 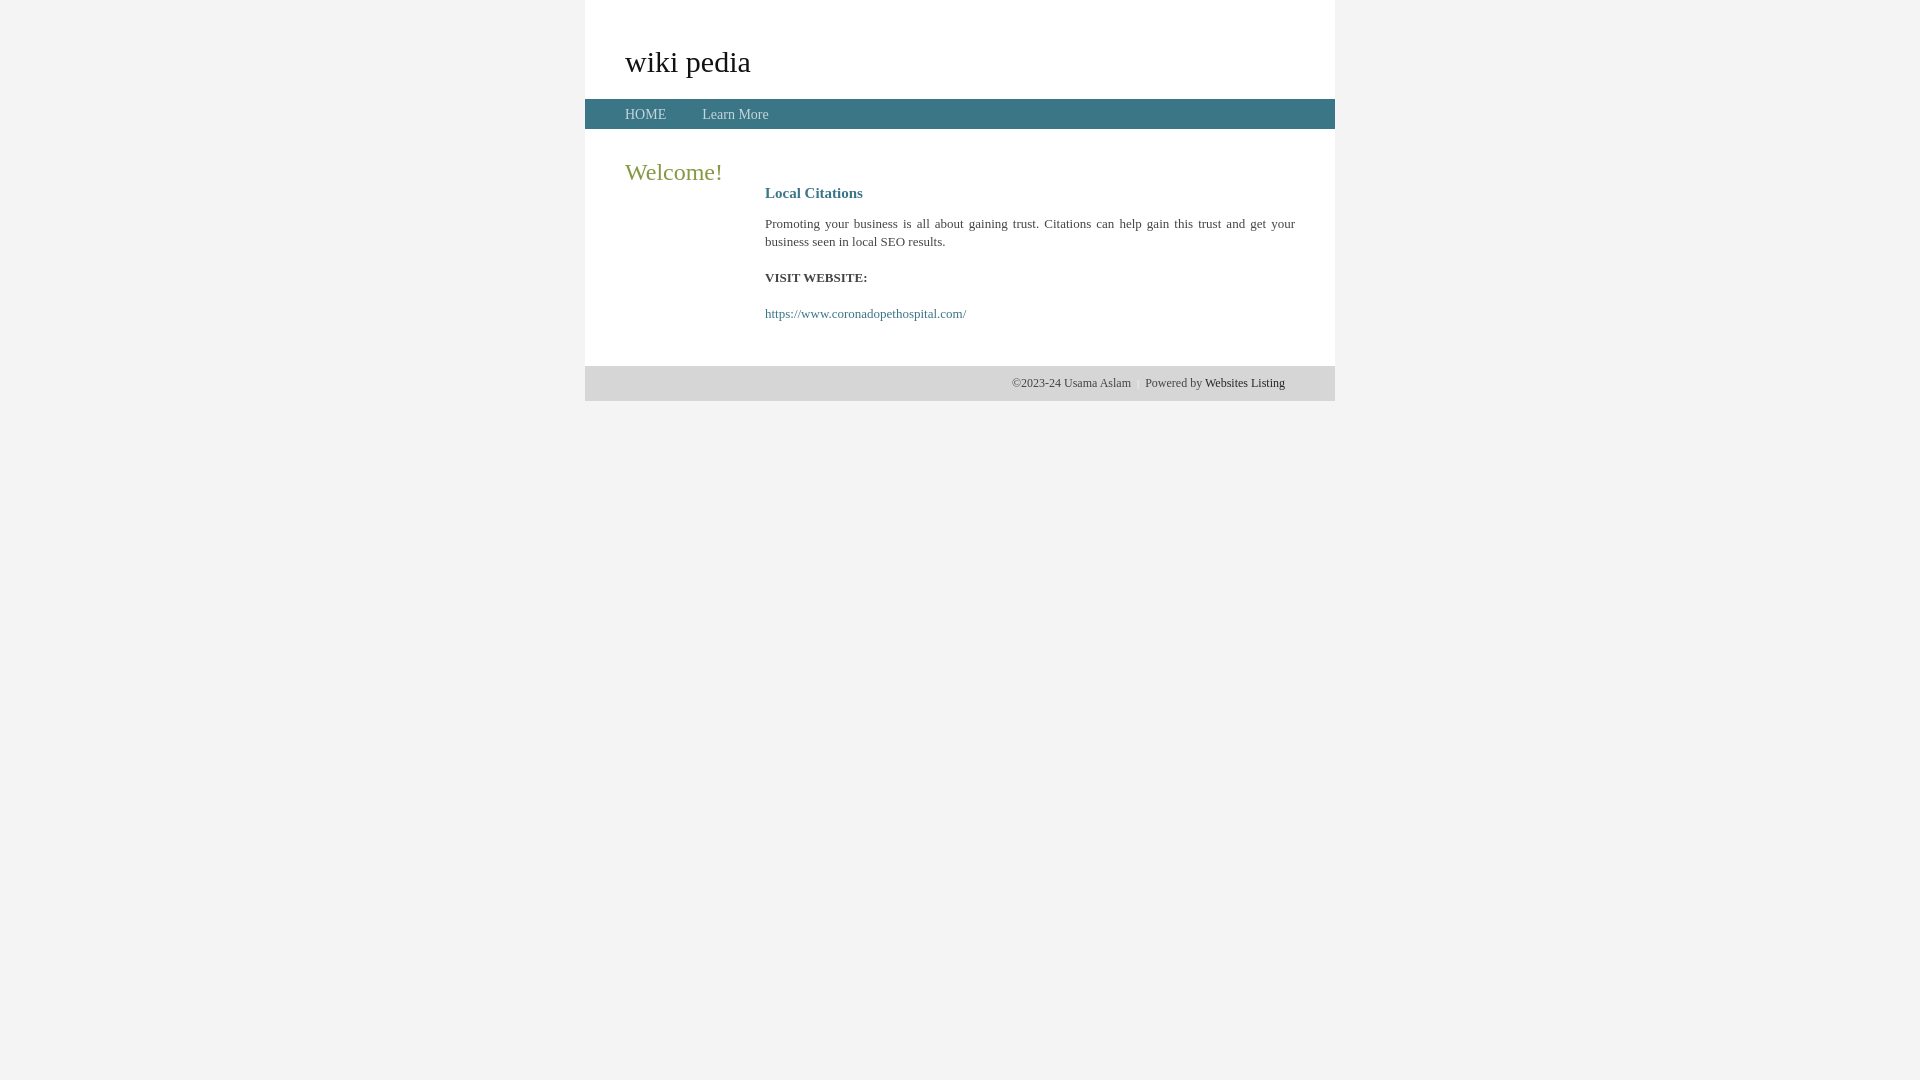 I want to click on HOME, so click(x=646, y=114).